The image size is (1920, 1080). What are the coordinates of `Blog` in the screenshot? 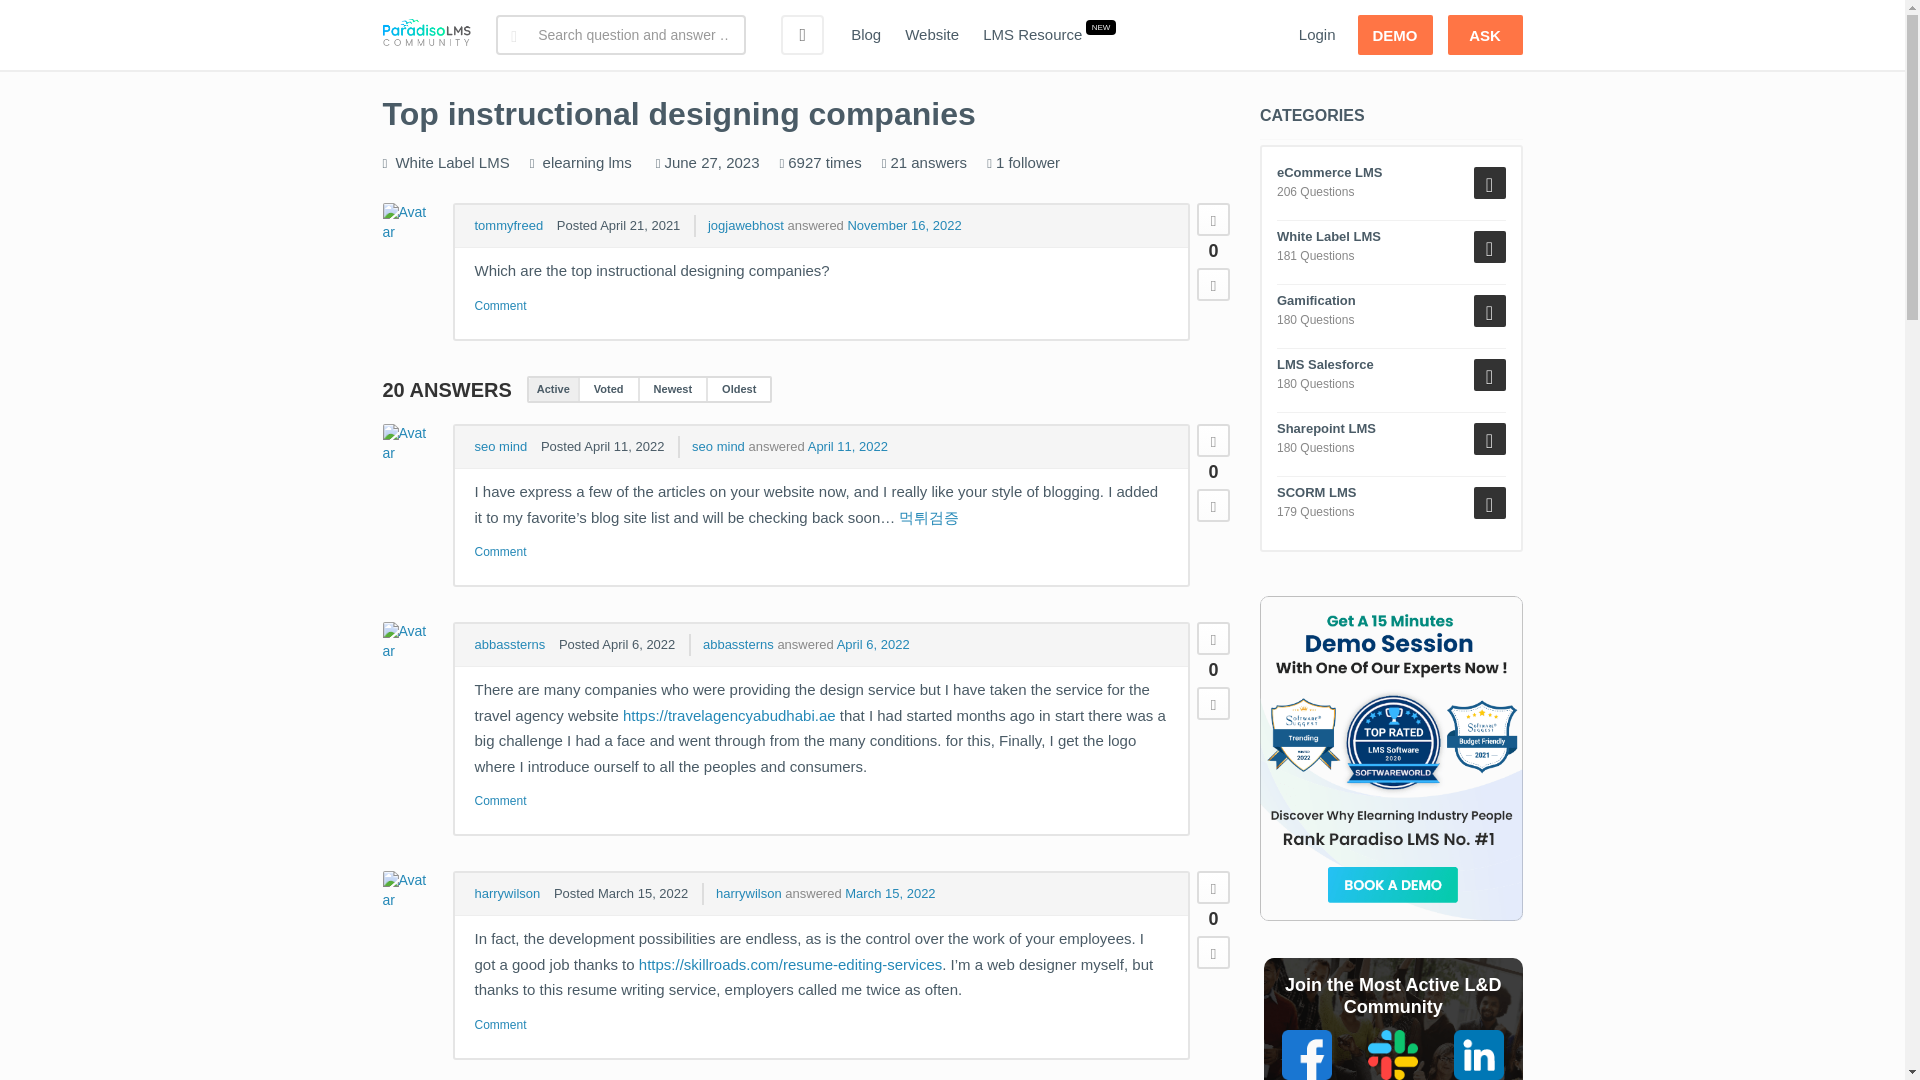 It's located at (866, 35).